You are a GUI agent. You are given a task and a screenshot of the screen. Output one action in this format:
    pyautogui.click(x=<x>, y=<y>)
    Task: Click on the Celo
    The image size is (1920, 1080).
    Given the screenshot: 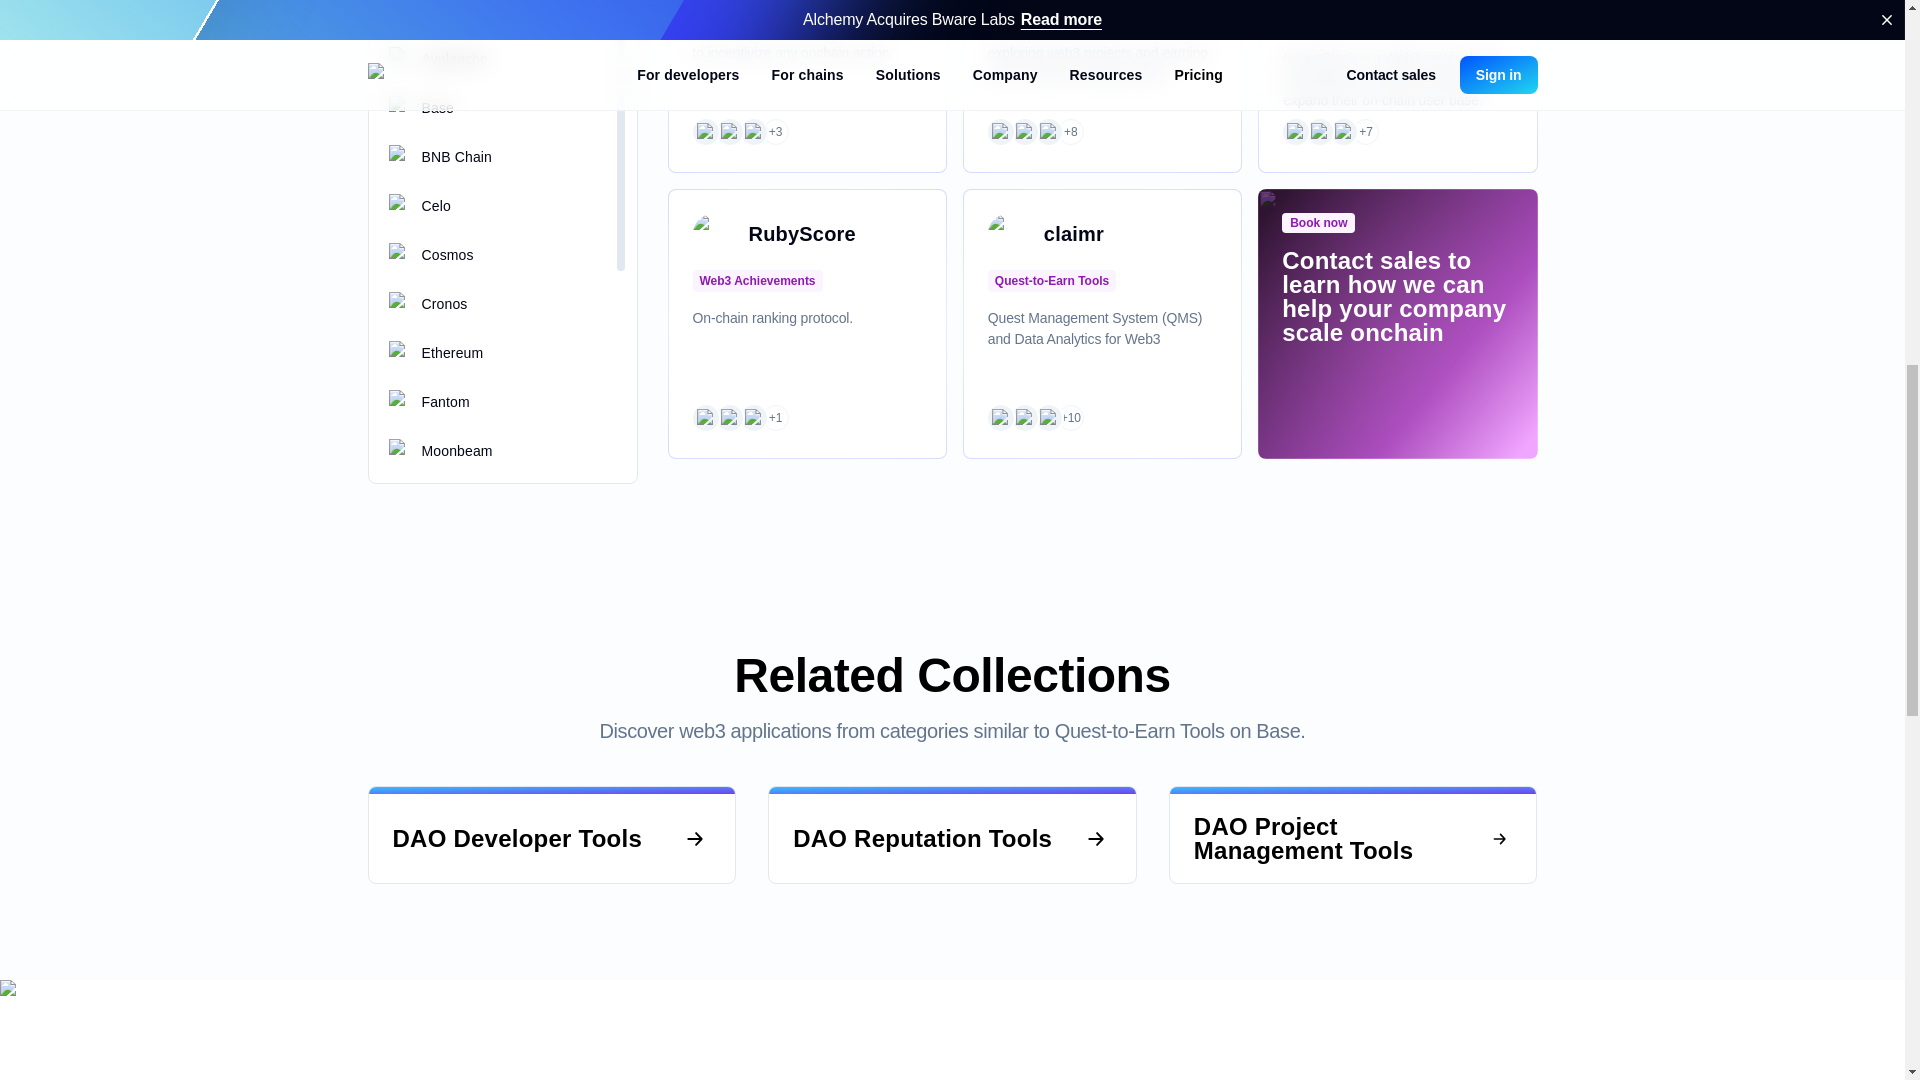 What is the action you would take?
    pyautogui.click(x=1024, y=418)
    